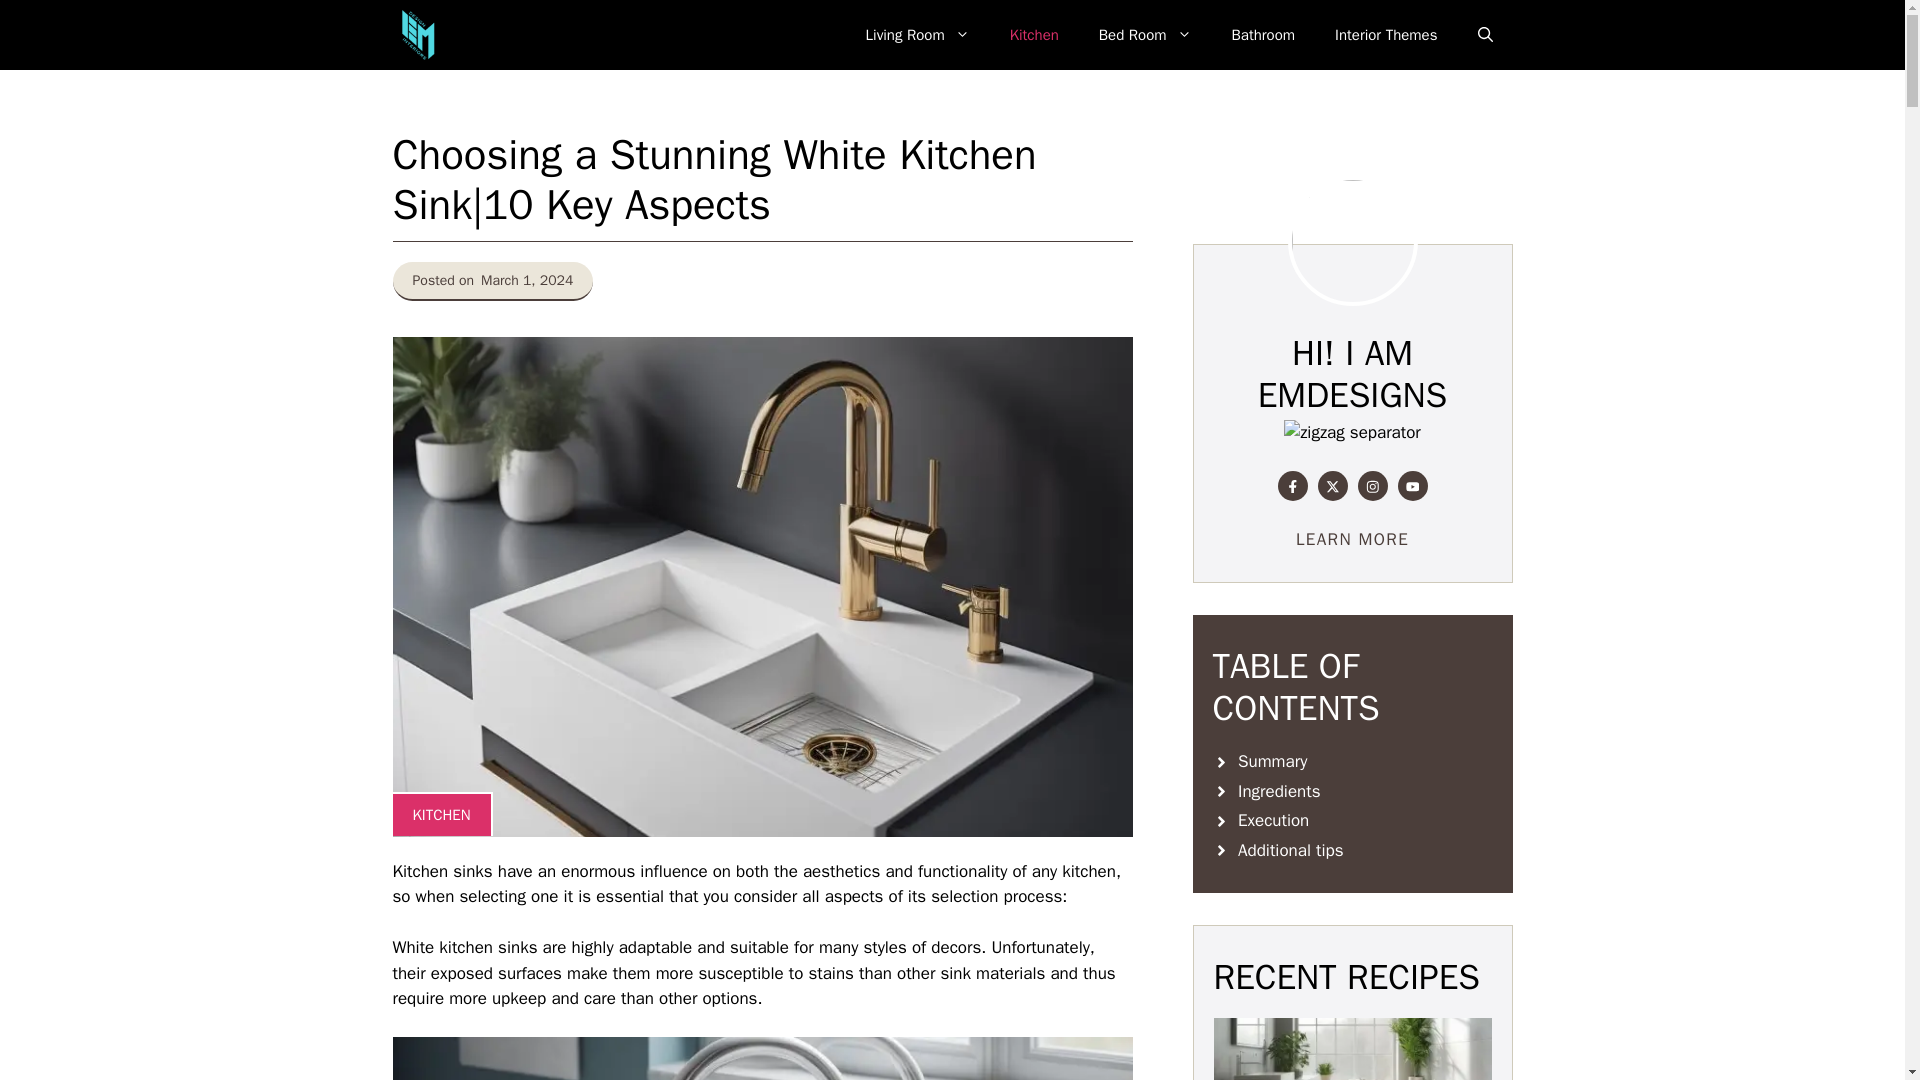 The height and width of the screenshot is (1080, 1920). Describe the element at coordinates (1034, 34) in the screenshot. I see `Kitchen` at that location.